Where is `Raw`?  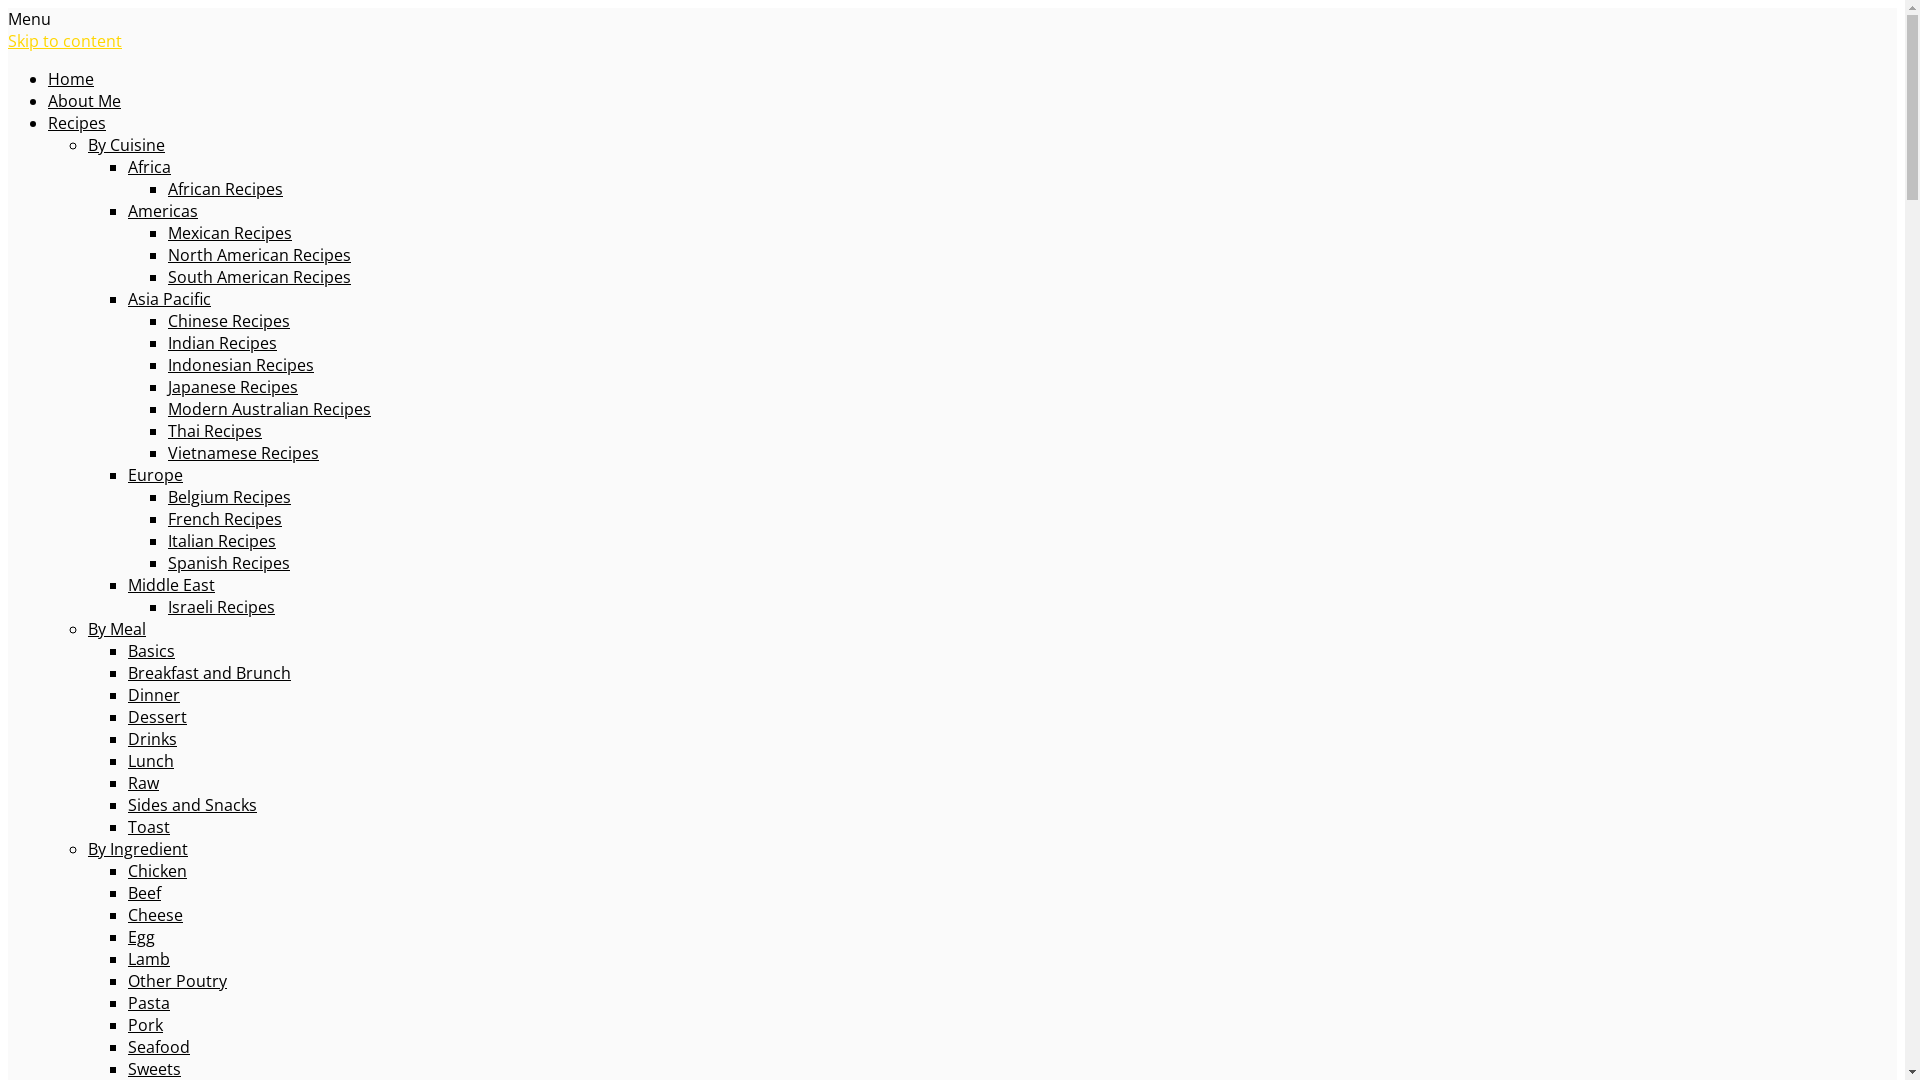 Raw is located at coordinates (144, 783).